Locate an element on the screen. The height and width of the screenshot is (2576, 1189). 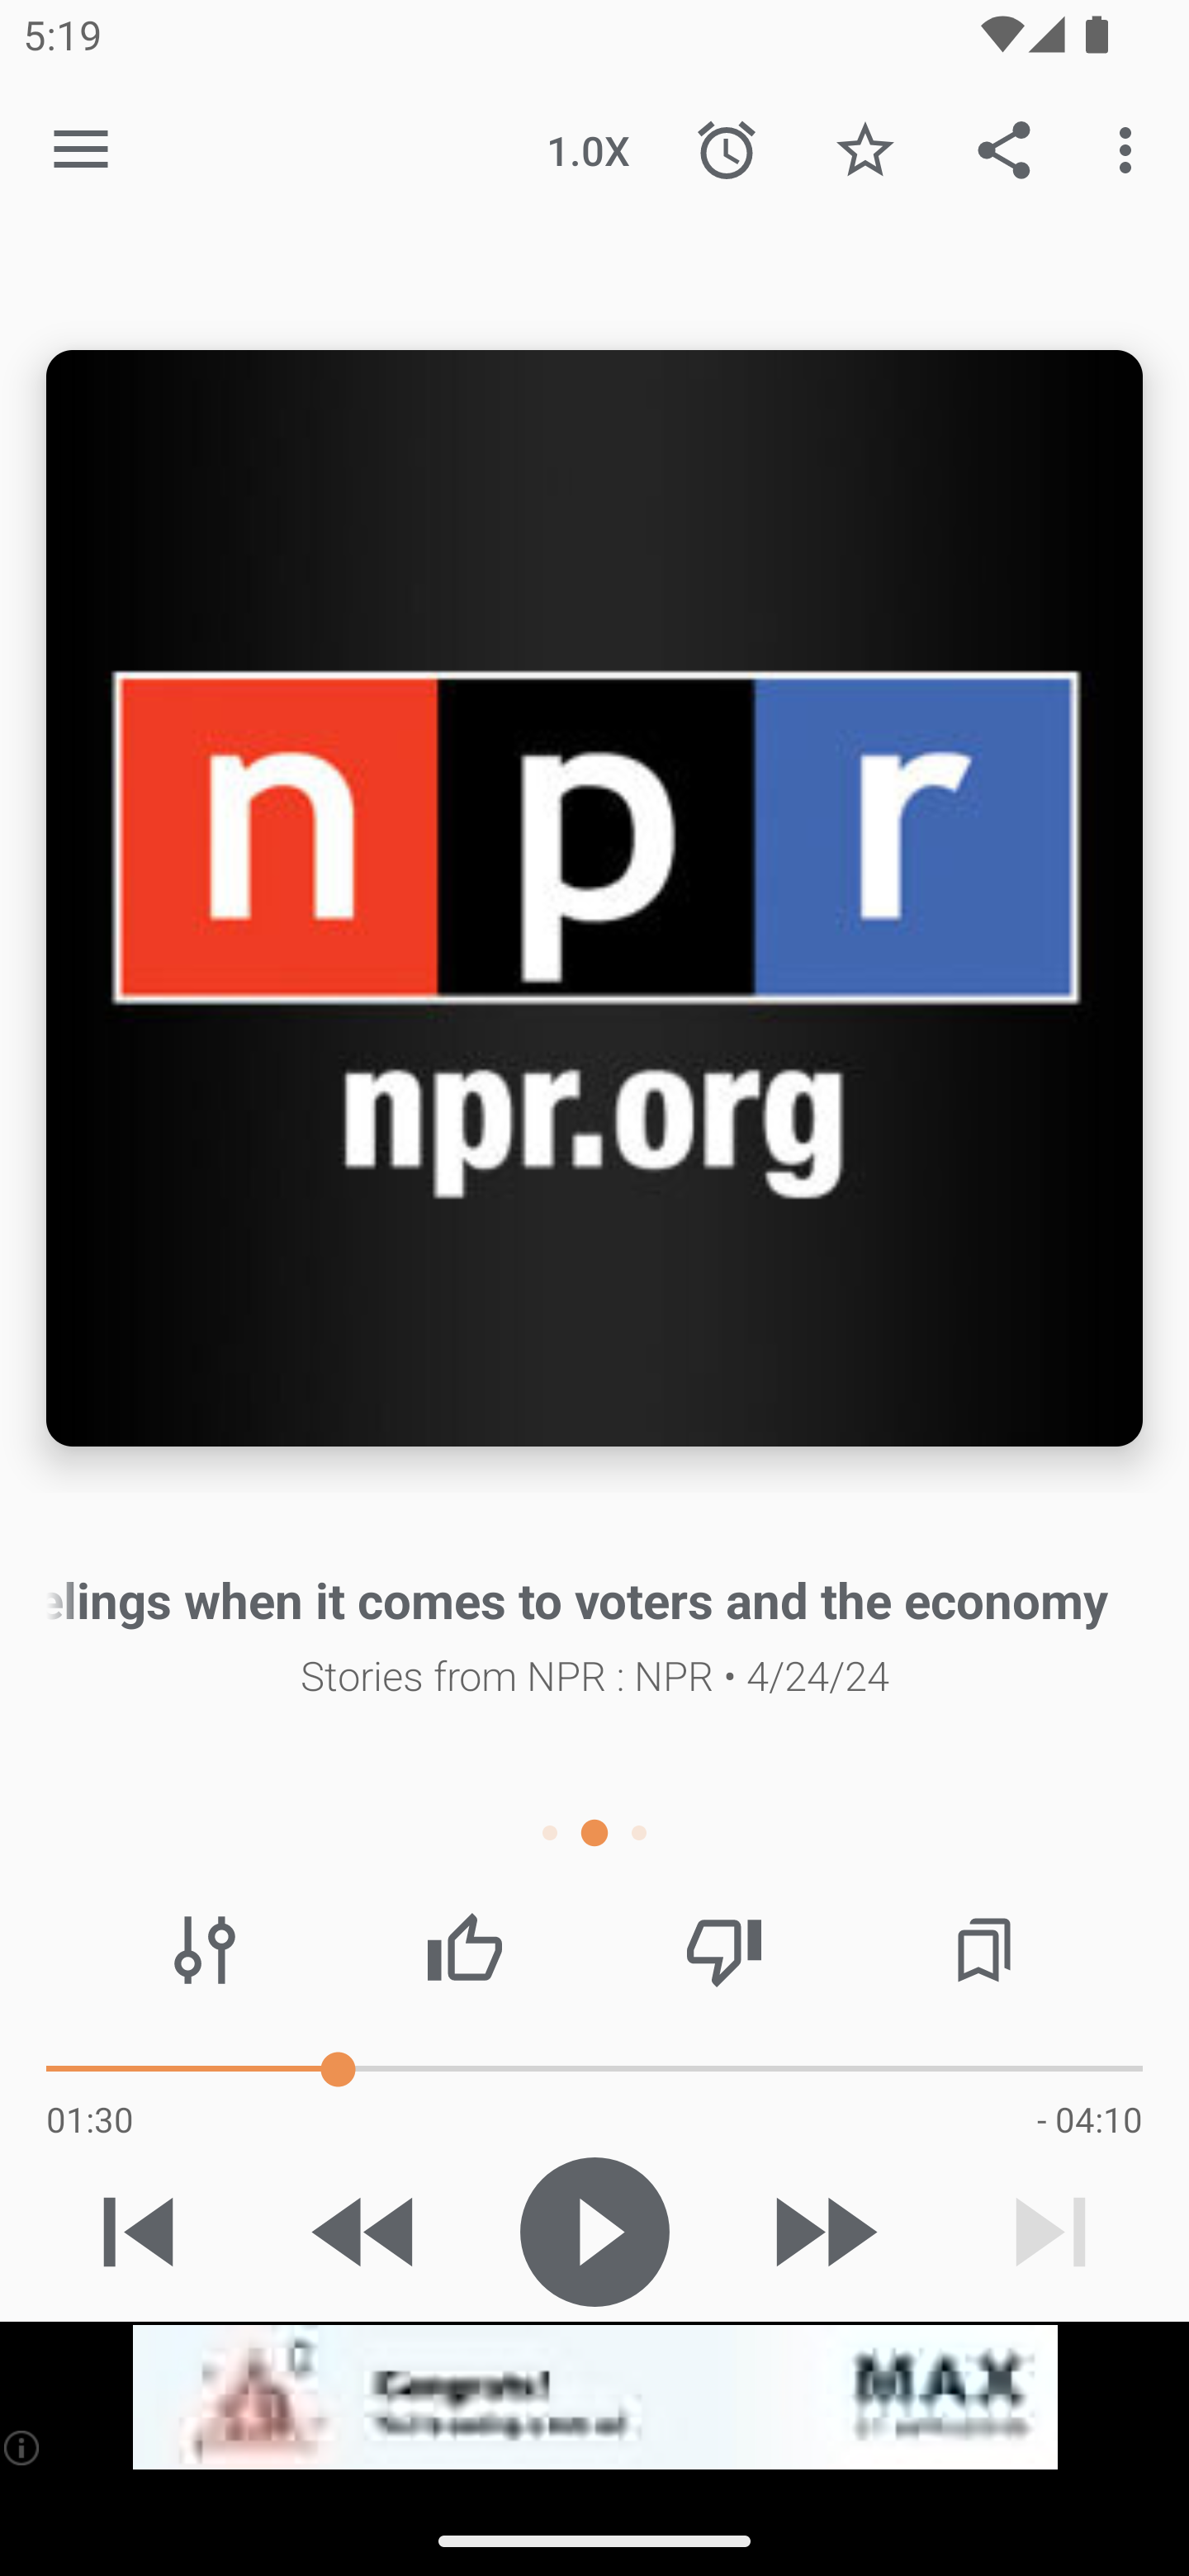
Thumbs up is located at coordinates (464, 1950).